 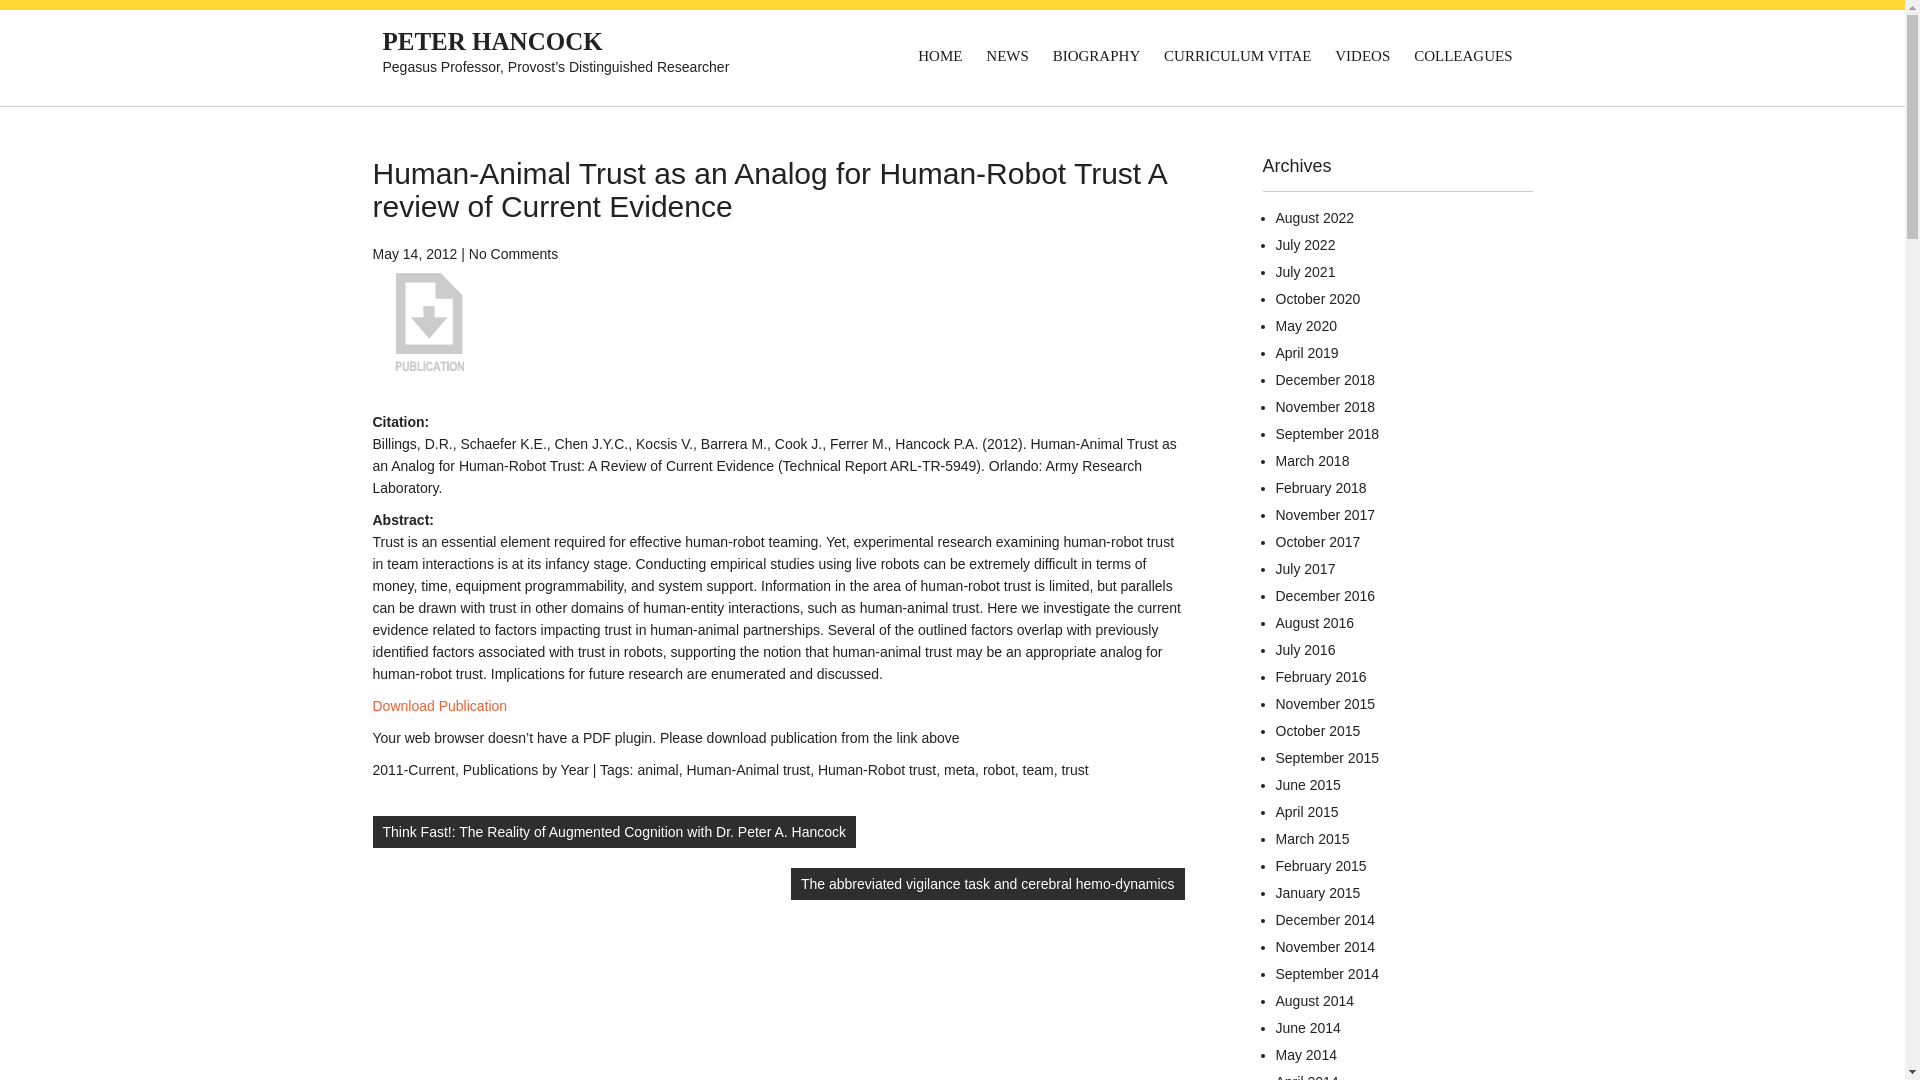 I want to click on COLLEAGUES, so click(x=1462, y=56).